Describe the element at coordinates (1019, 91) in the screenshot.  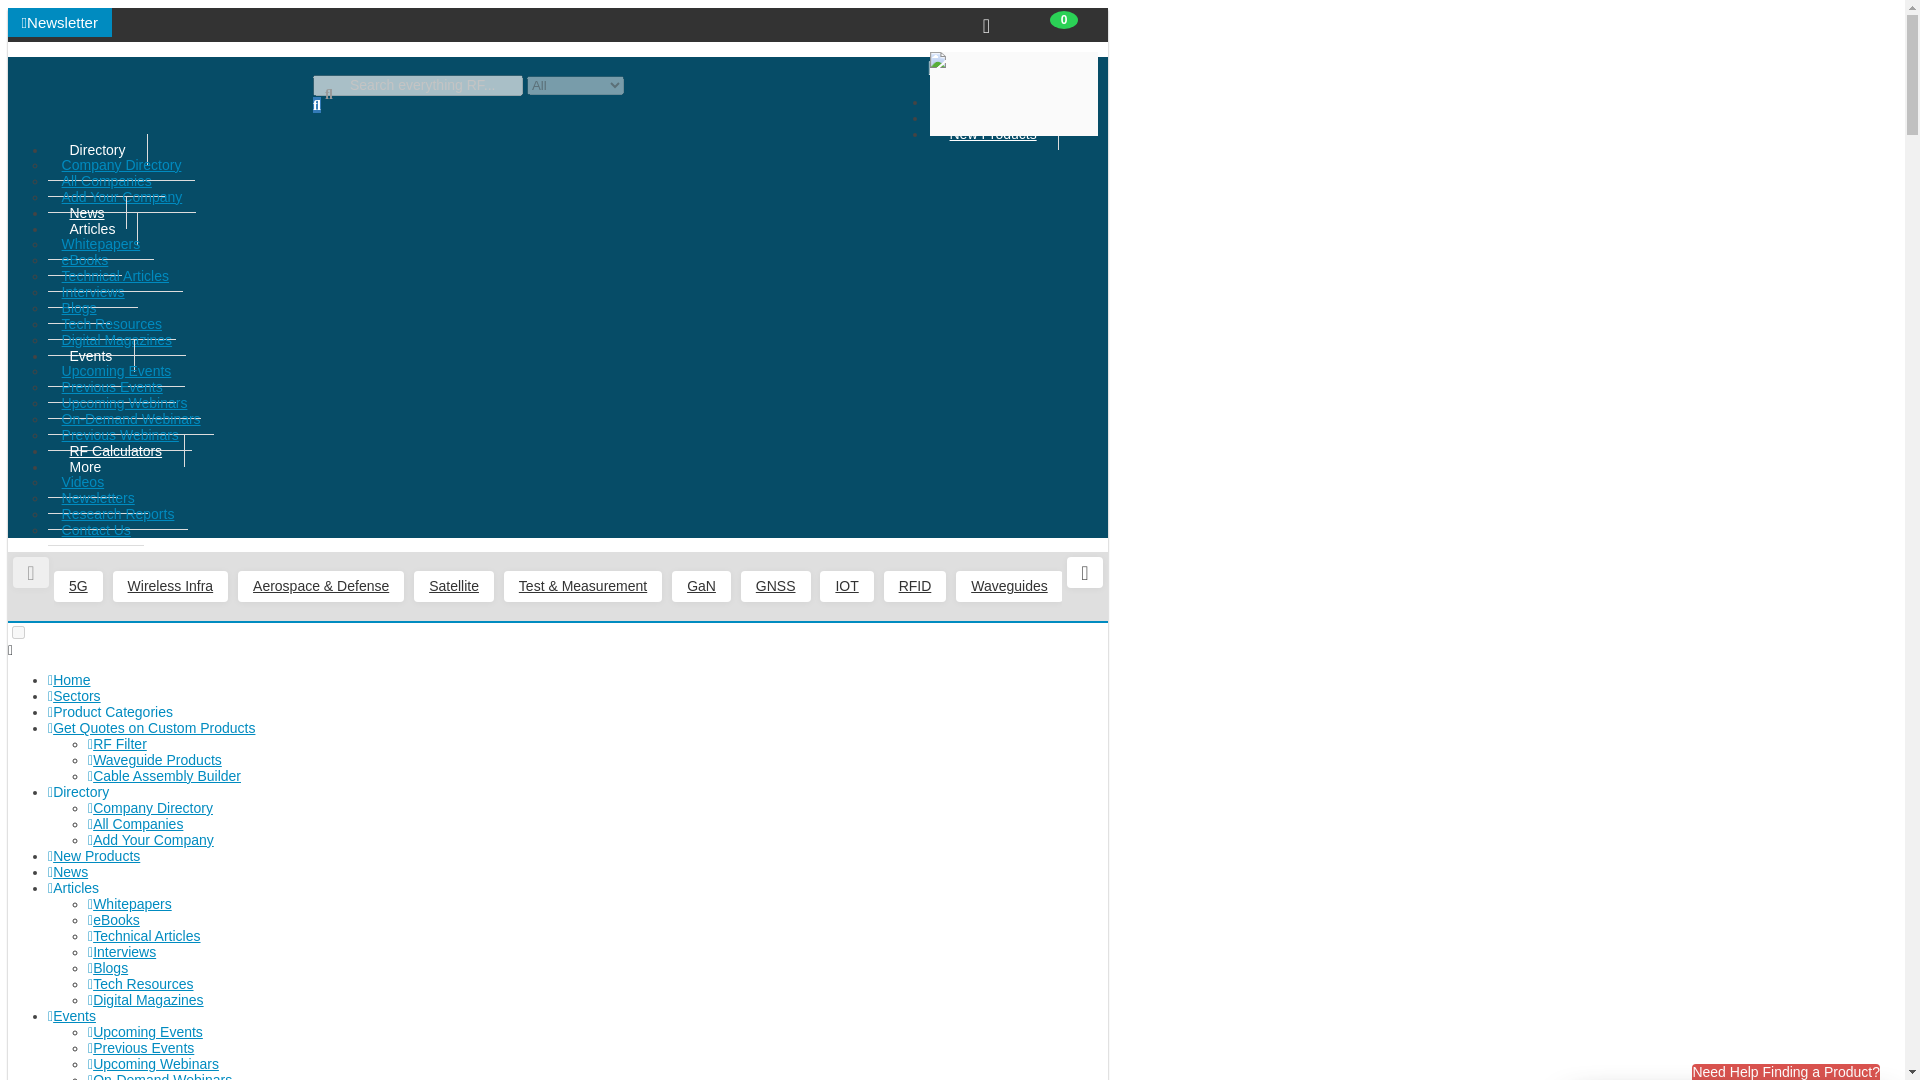
I see `Sign Up` at that location.